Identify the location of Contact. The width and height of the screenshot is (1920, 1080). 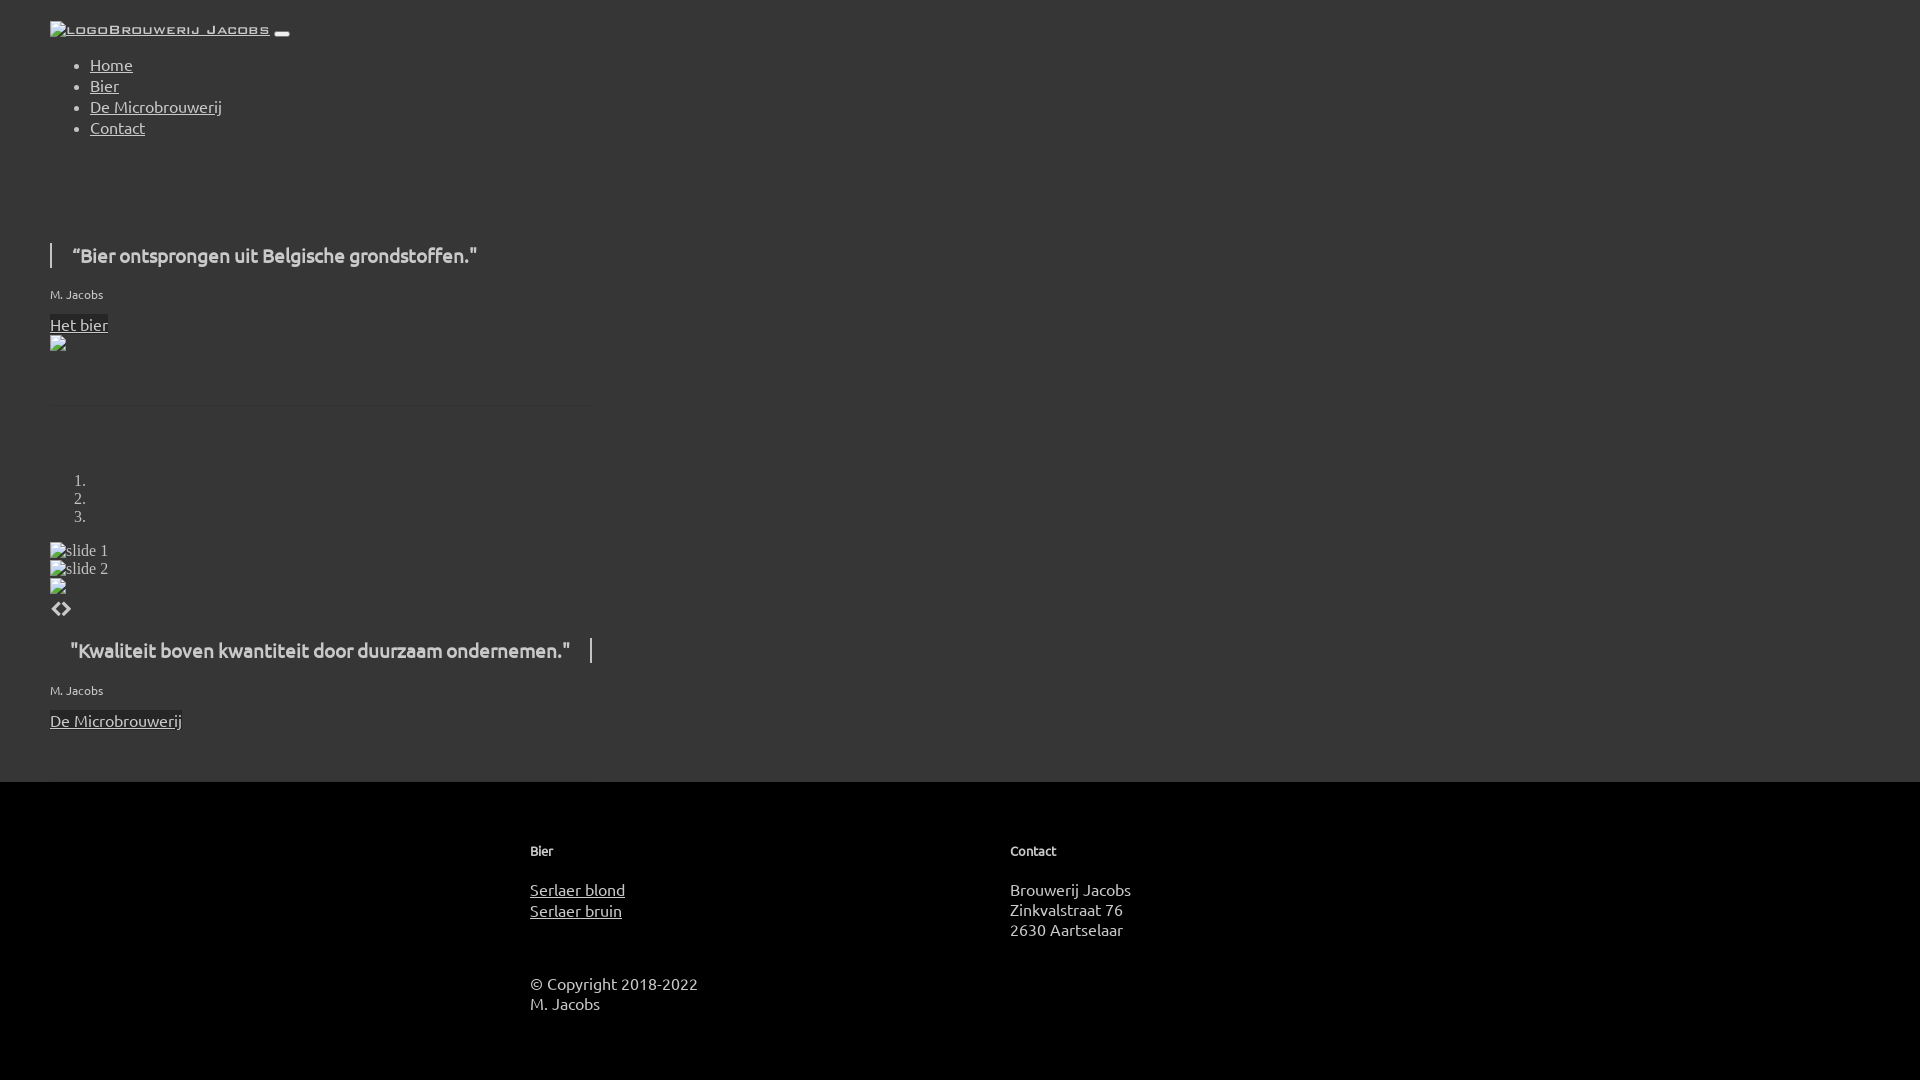
(118, 127).